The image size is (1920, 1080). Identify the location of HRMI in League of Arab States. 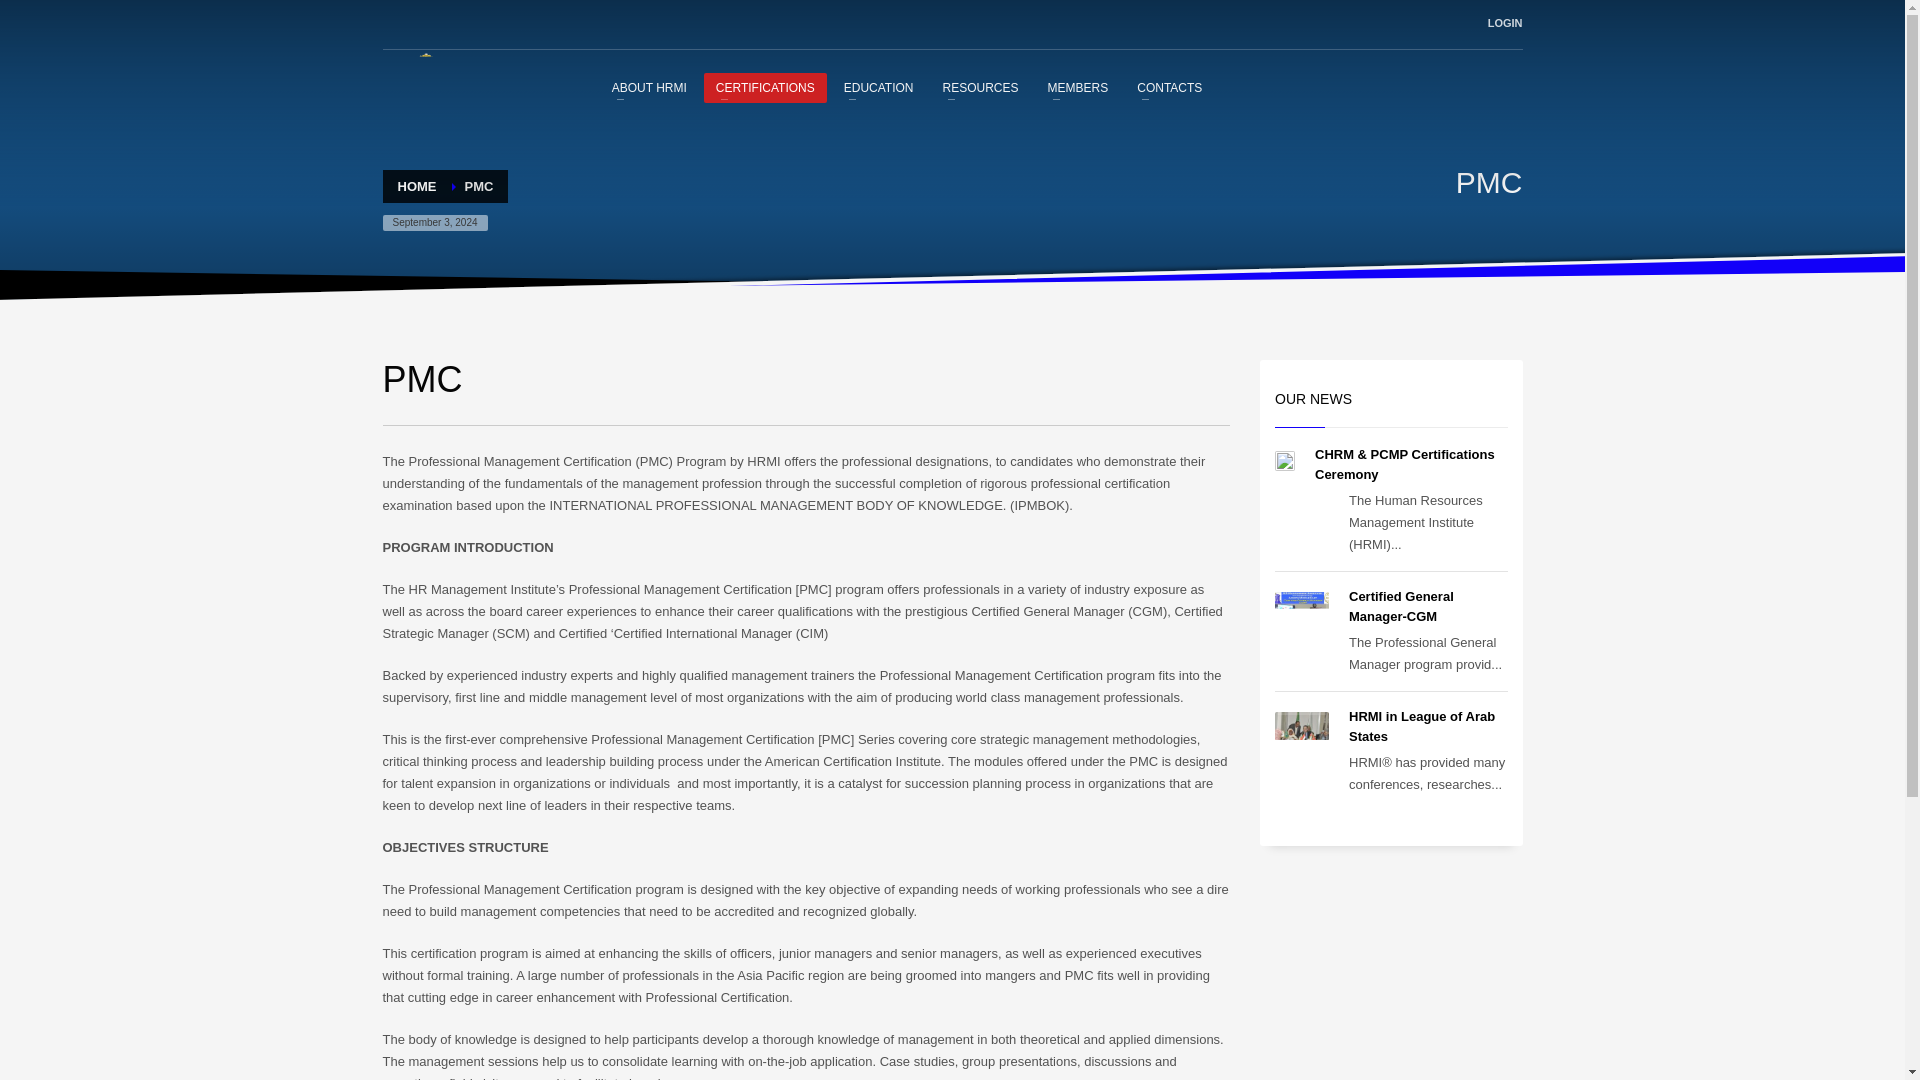
(1422, 726).